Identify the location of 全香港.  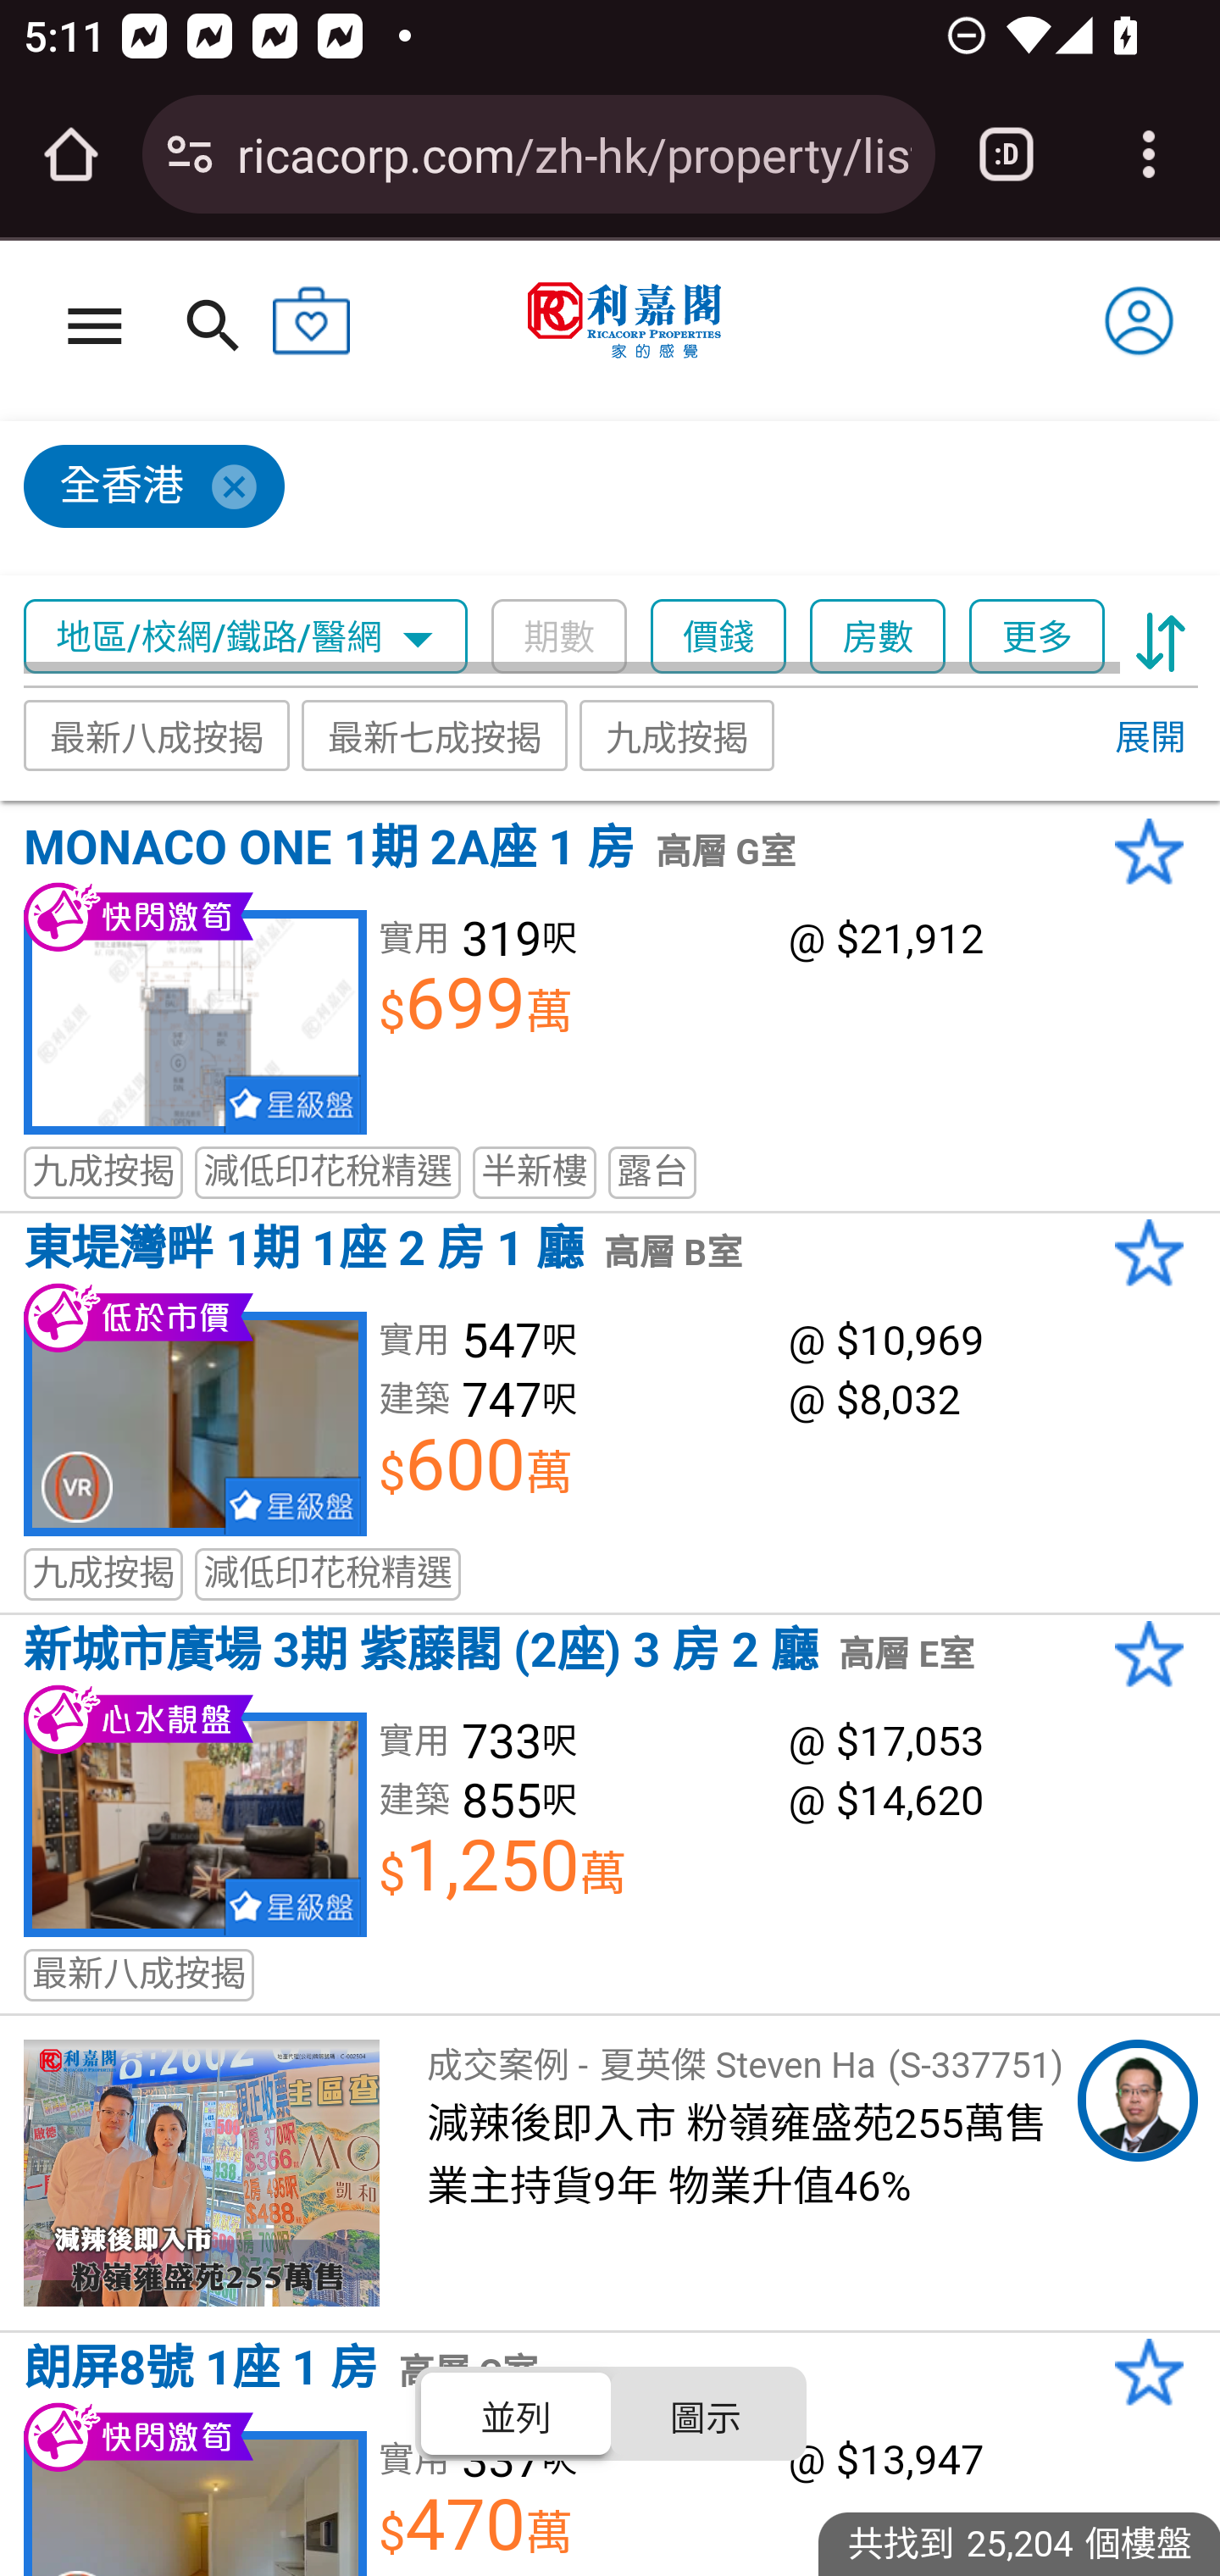
(596, 499).